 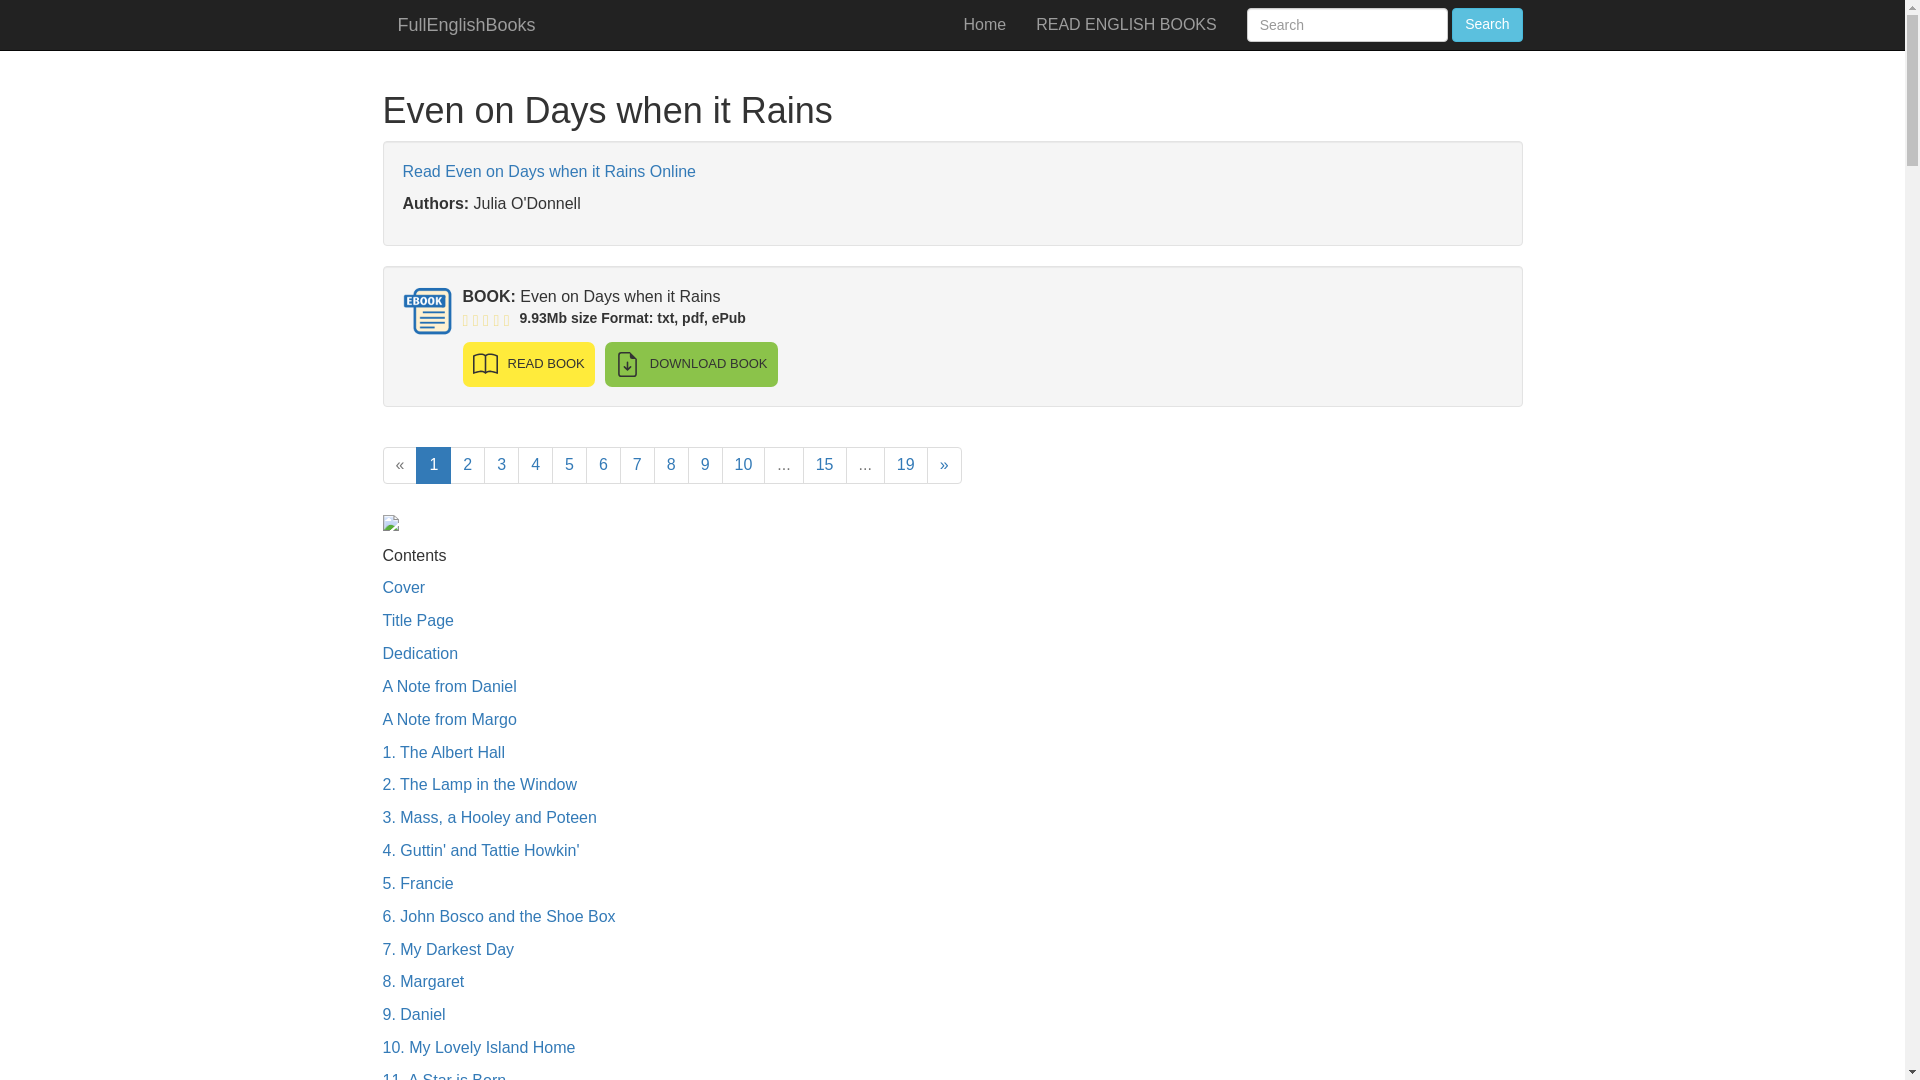 I want to click on DOWNLOAD BOOK, so click(x=690, y=364).